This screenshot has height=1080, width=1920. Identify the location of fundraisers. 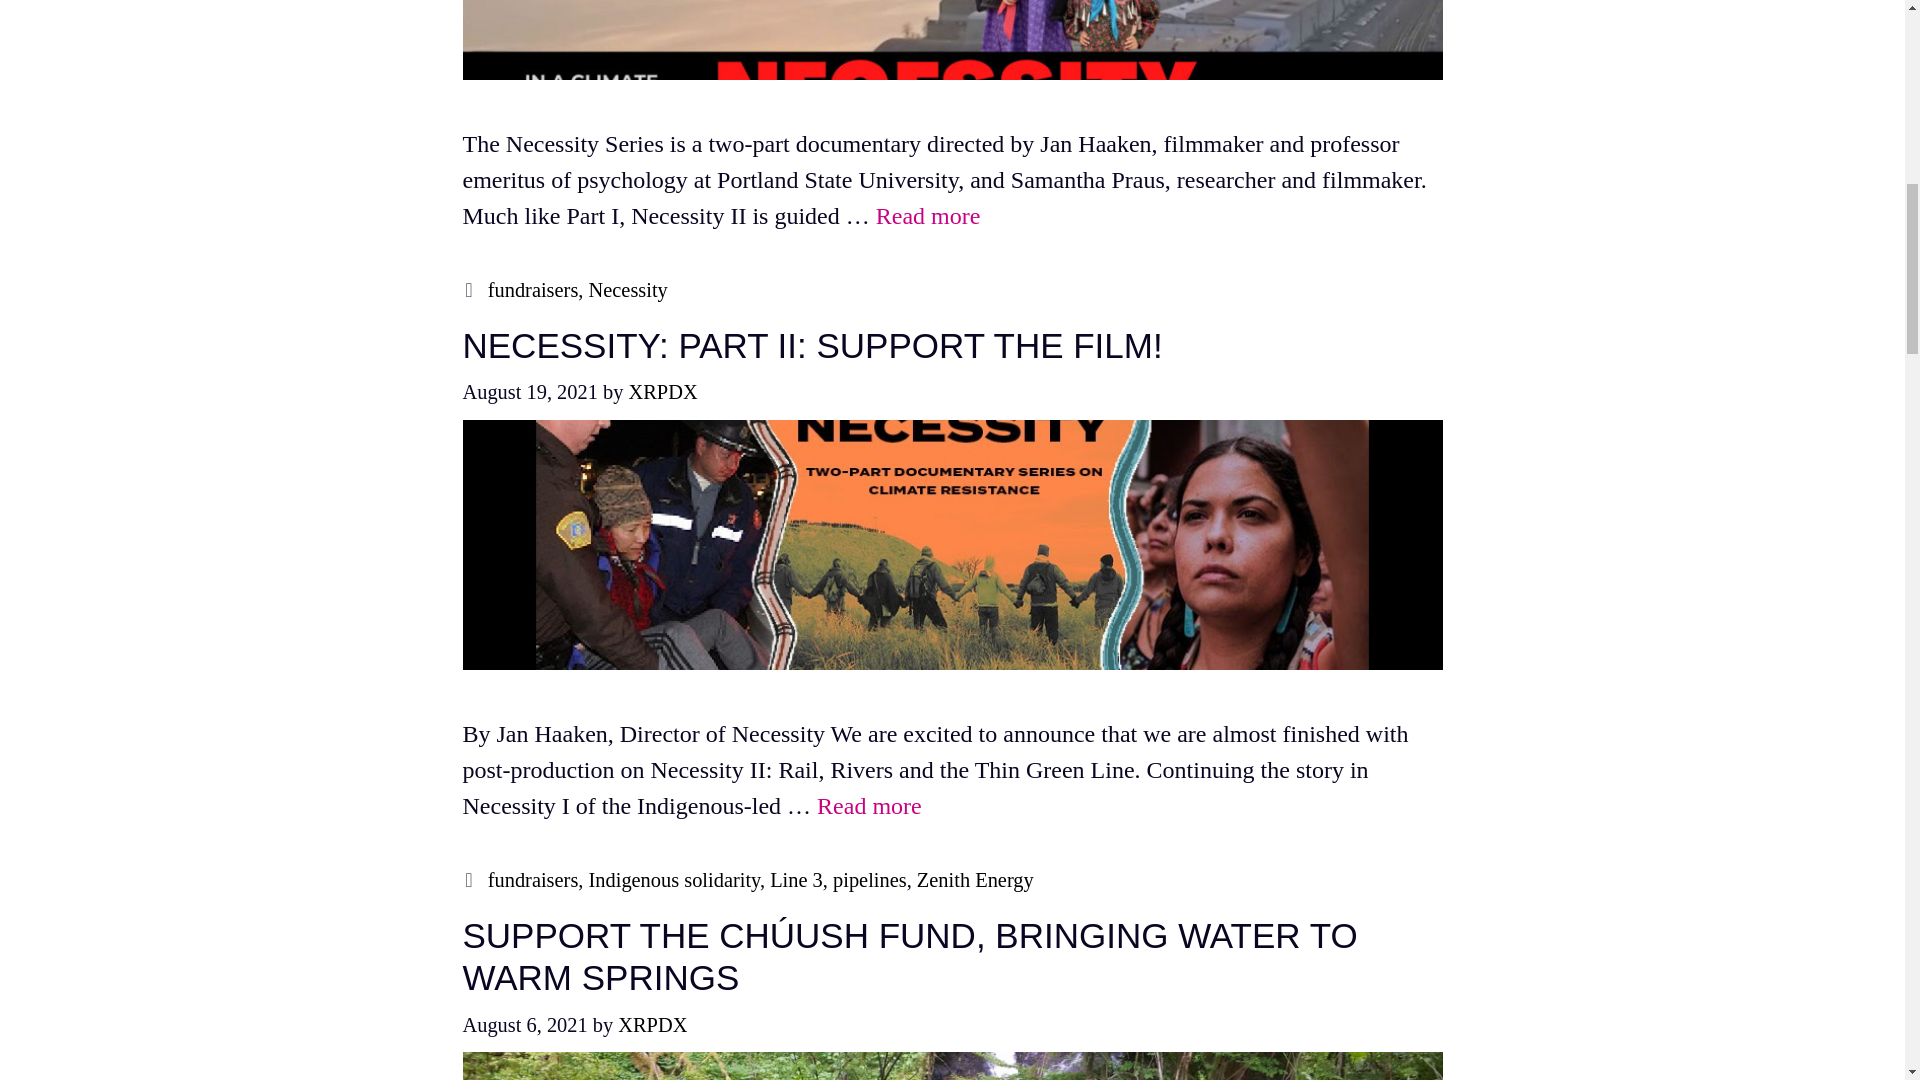
(533, 880).